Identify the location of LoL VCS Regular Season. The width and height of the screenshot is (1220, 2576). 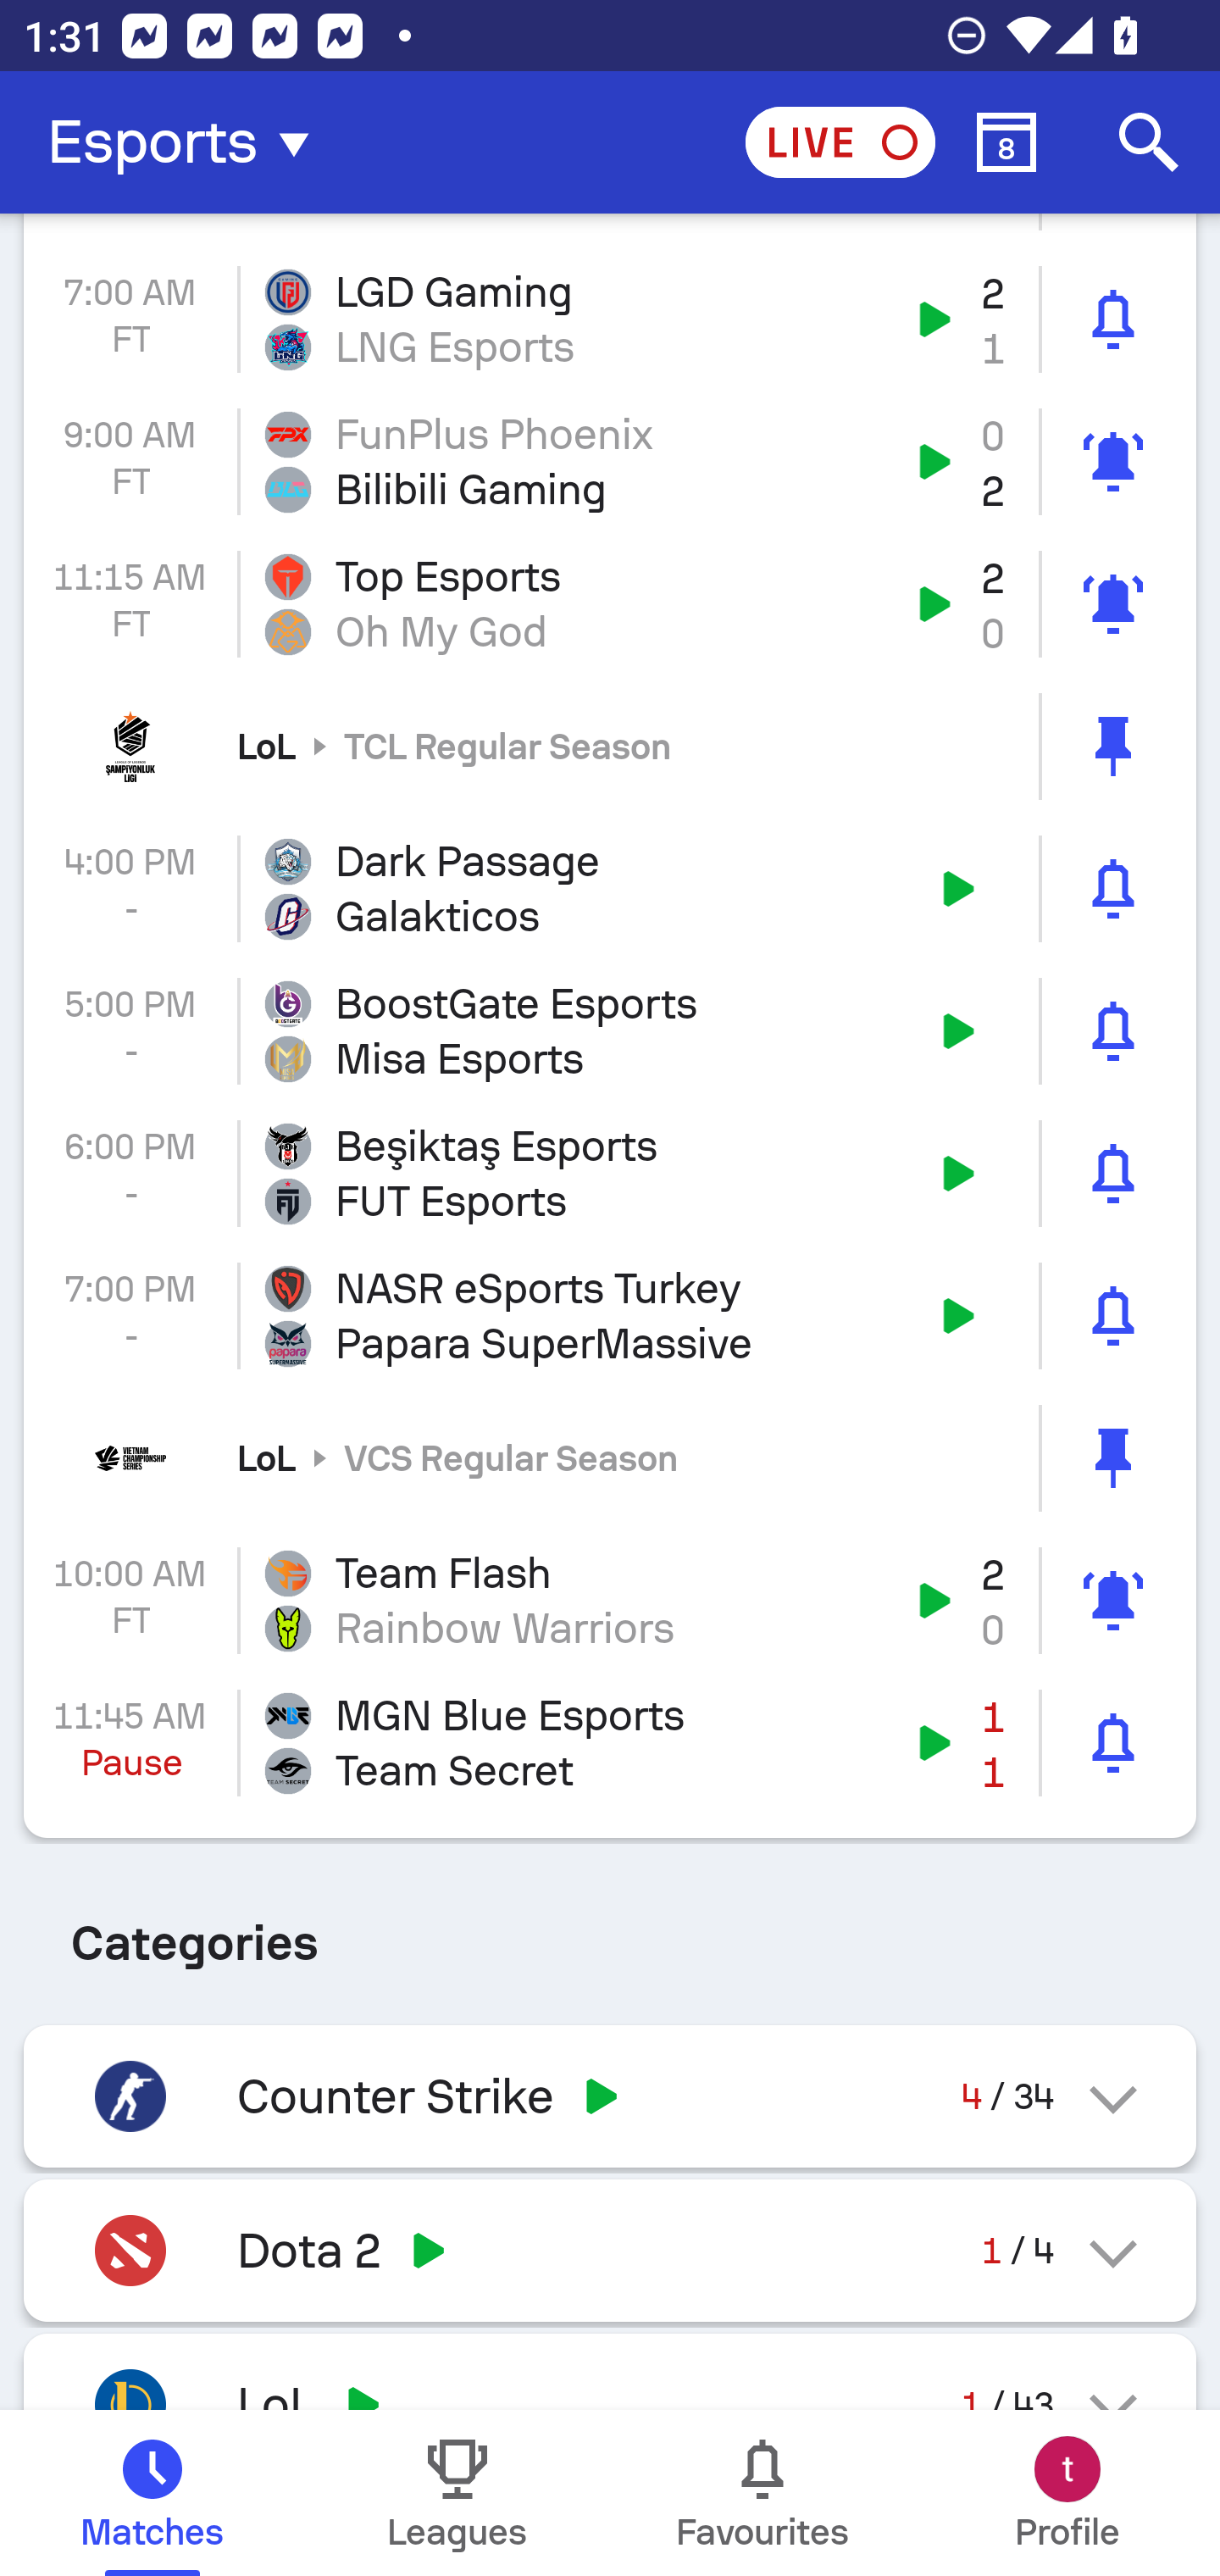
(610, 1457).